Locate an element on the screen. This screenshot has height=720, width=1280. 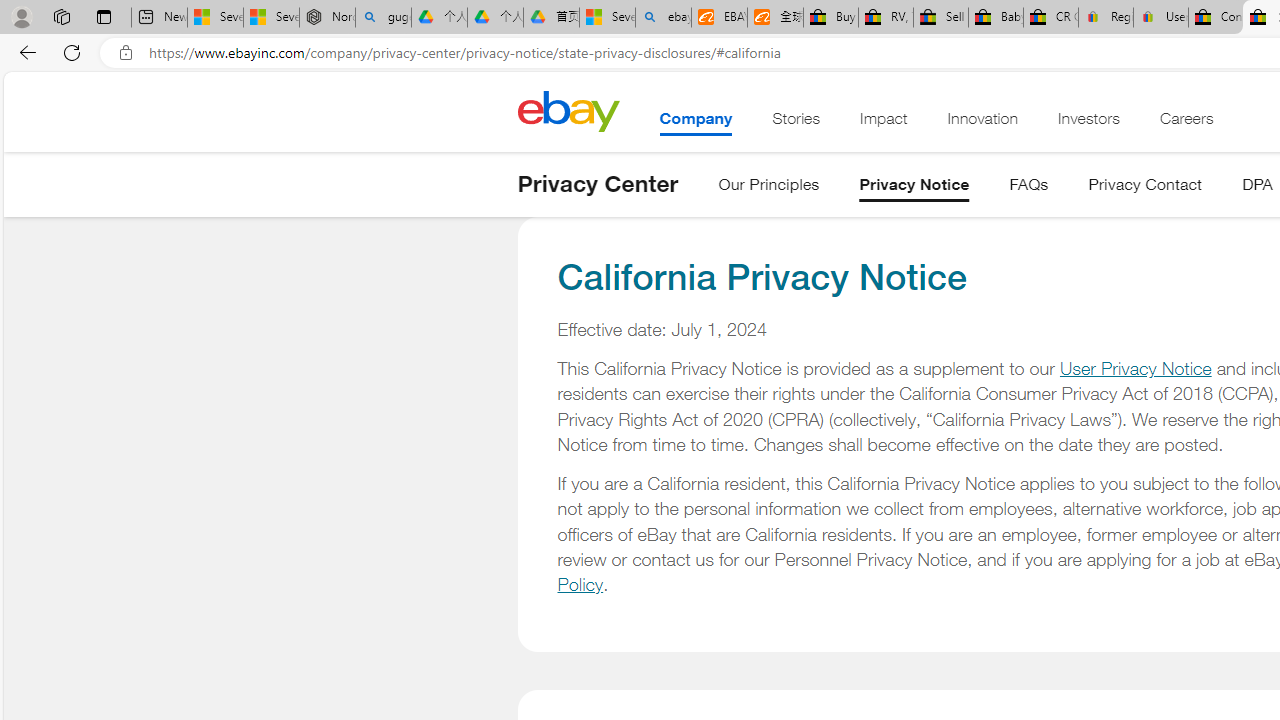
User Privacy Notice is located at coordinates (1135, 368).